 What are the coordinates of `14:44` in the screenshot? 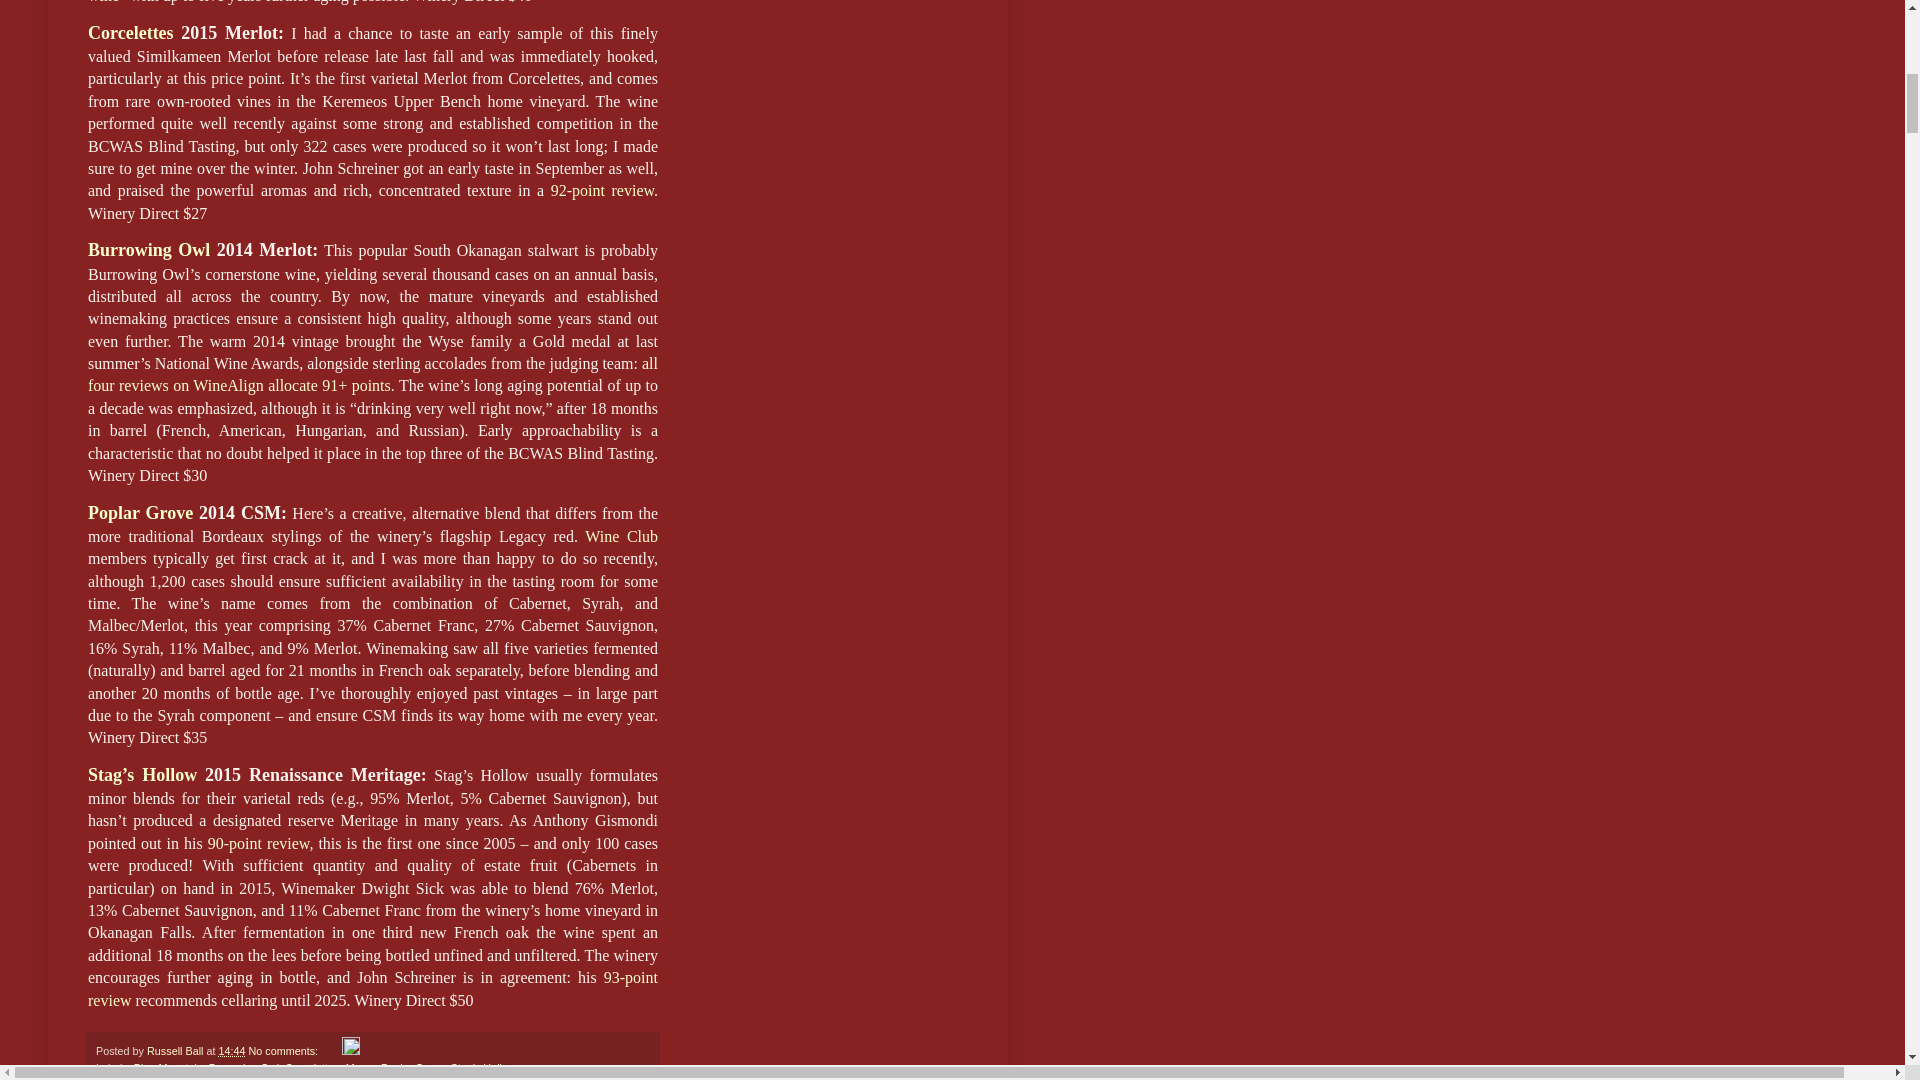 It's located at (232, 1051).